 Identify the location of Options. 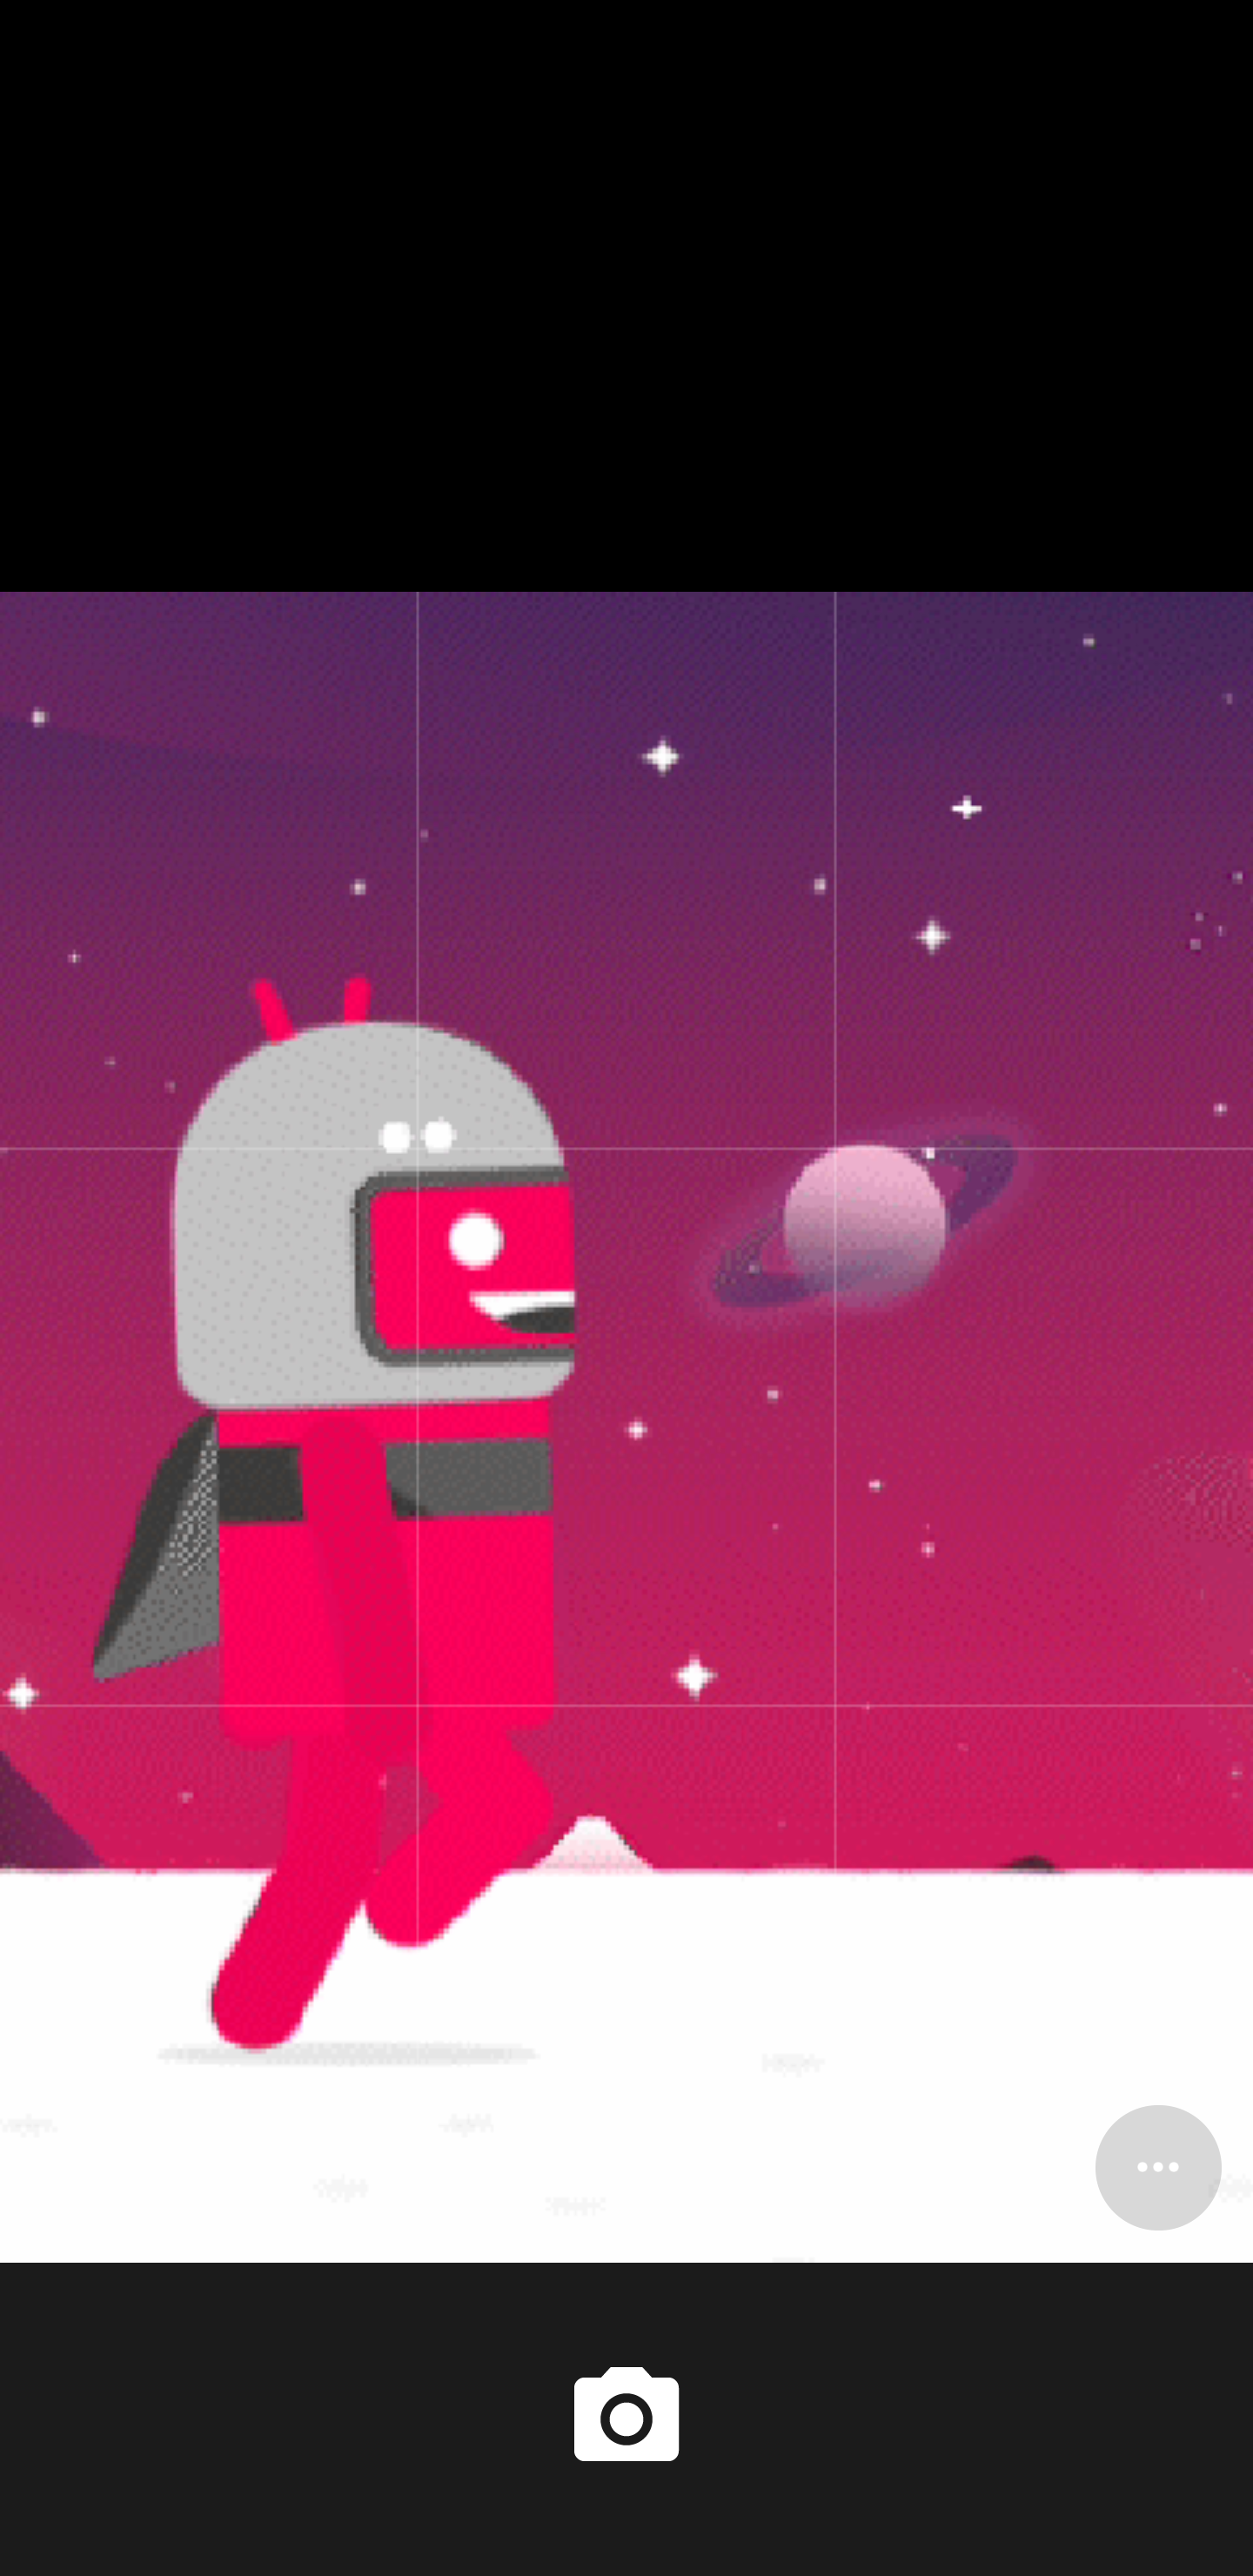
(1158, 2167).